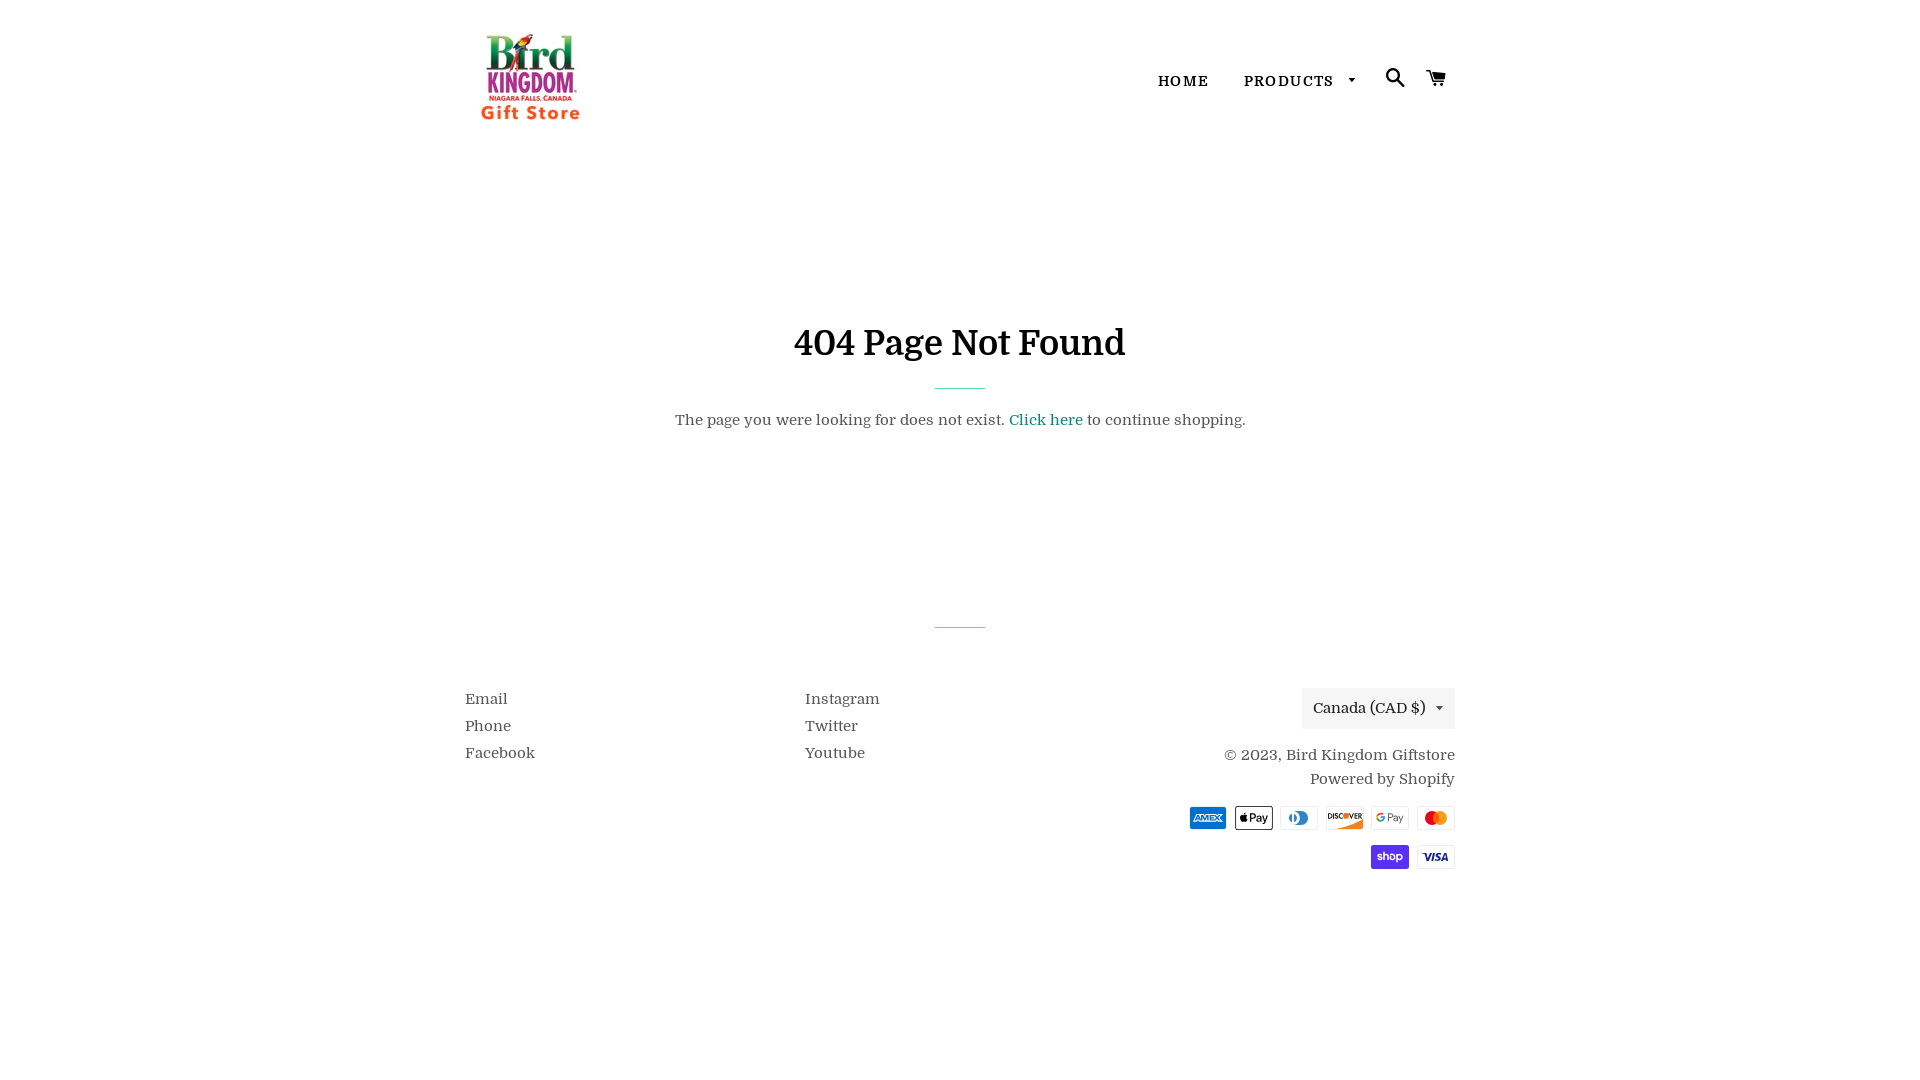 The height and width of the screenshot is (1080, 1920). What do you see at coordinates (1045, 420) in the screenshot?
I see `Click here` at bounding box center [1045, 420].